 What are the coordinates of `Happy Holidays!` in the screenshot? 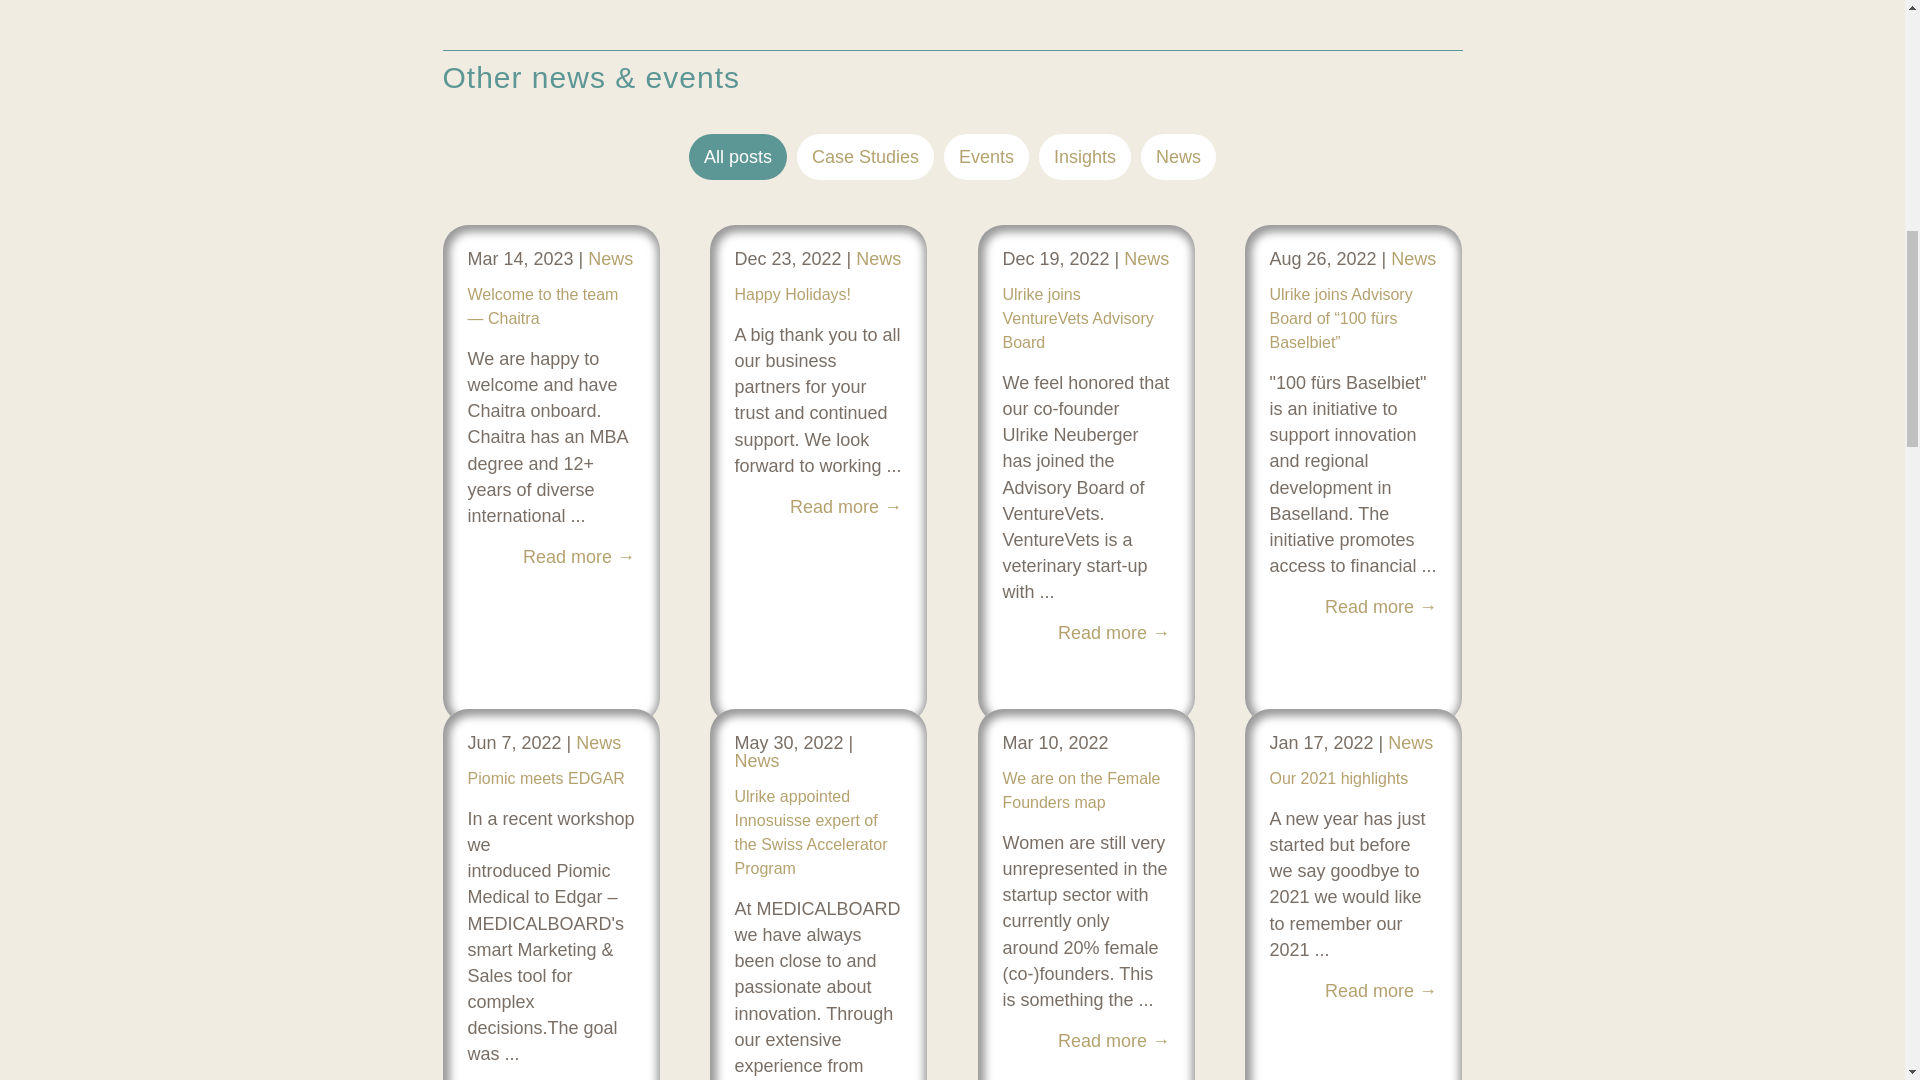 It's located at (792, 294).